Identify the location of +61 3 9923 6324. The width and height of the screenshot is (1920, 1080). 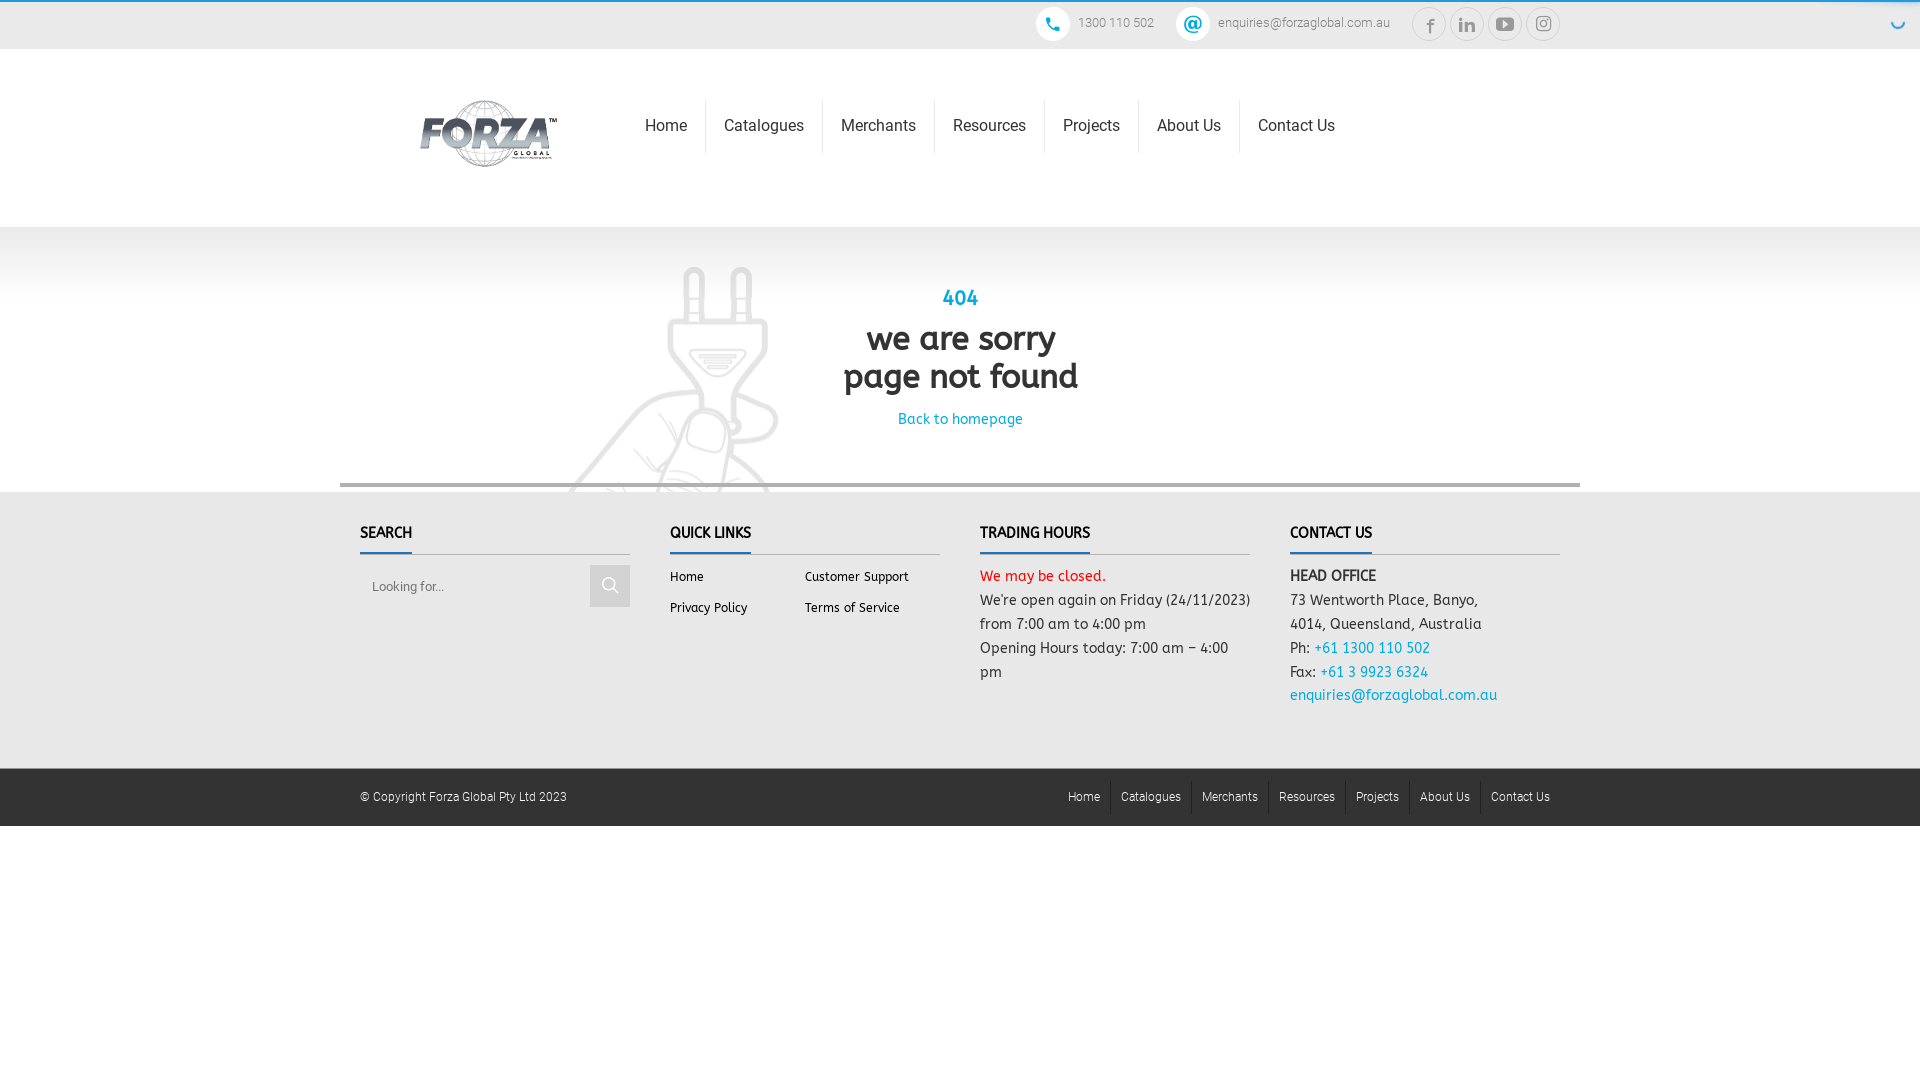
(1374, 672).